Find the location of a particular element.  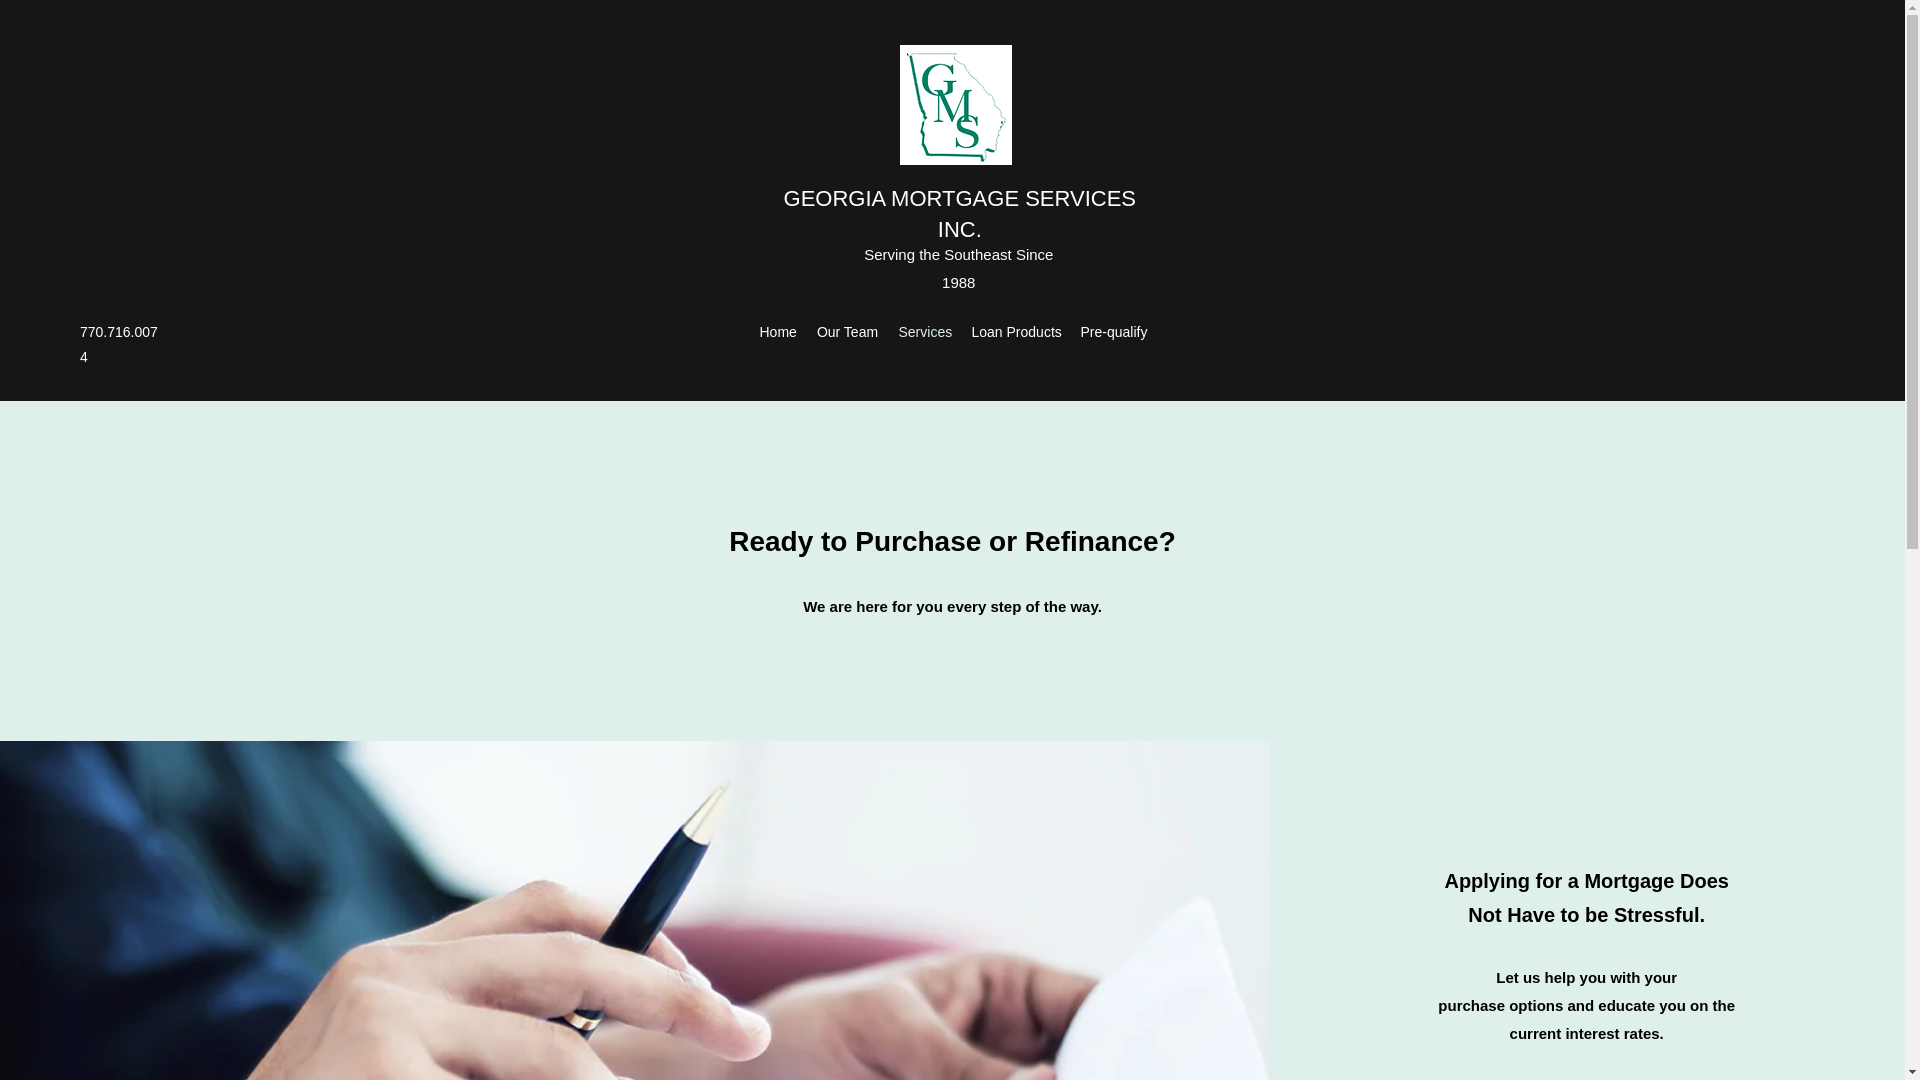

GEORGIA MORTGAGE SERVICES INC. is located at coordinates (960, 213).